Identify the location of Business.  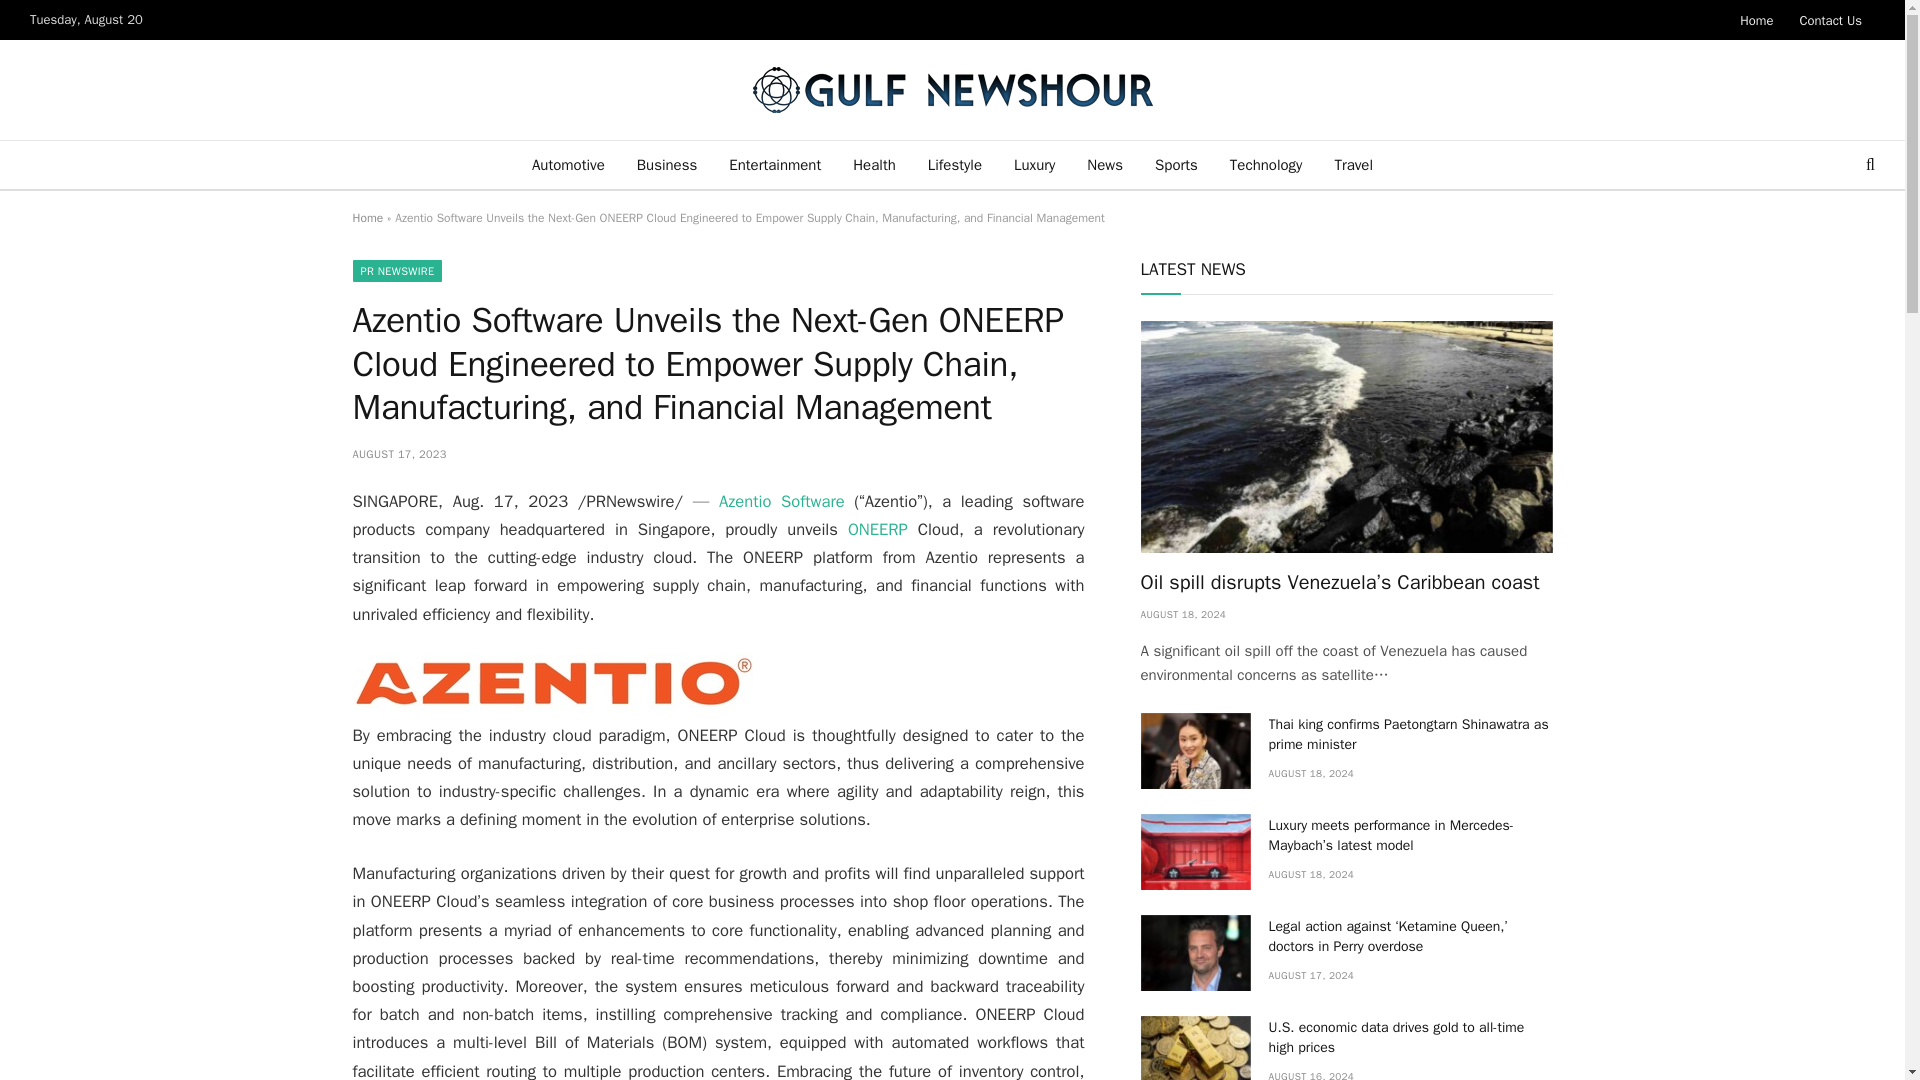
(667, 165).